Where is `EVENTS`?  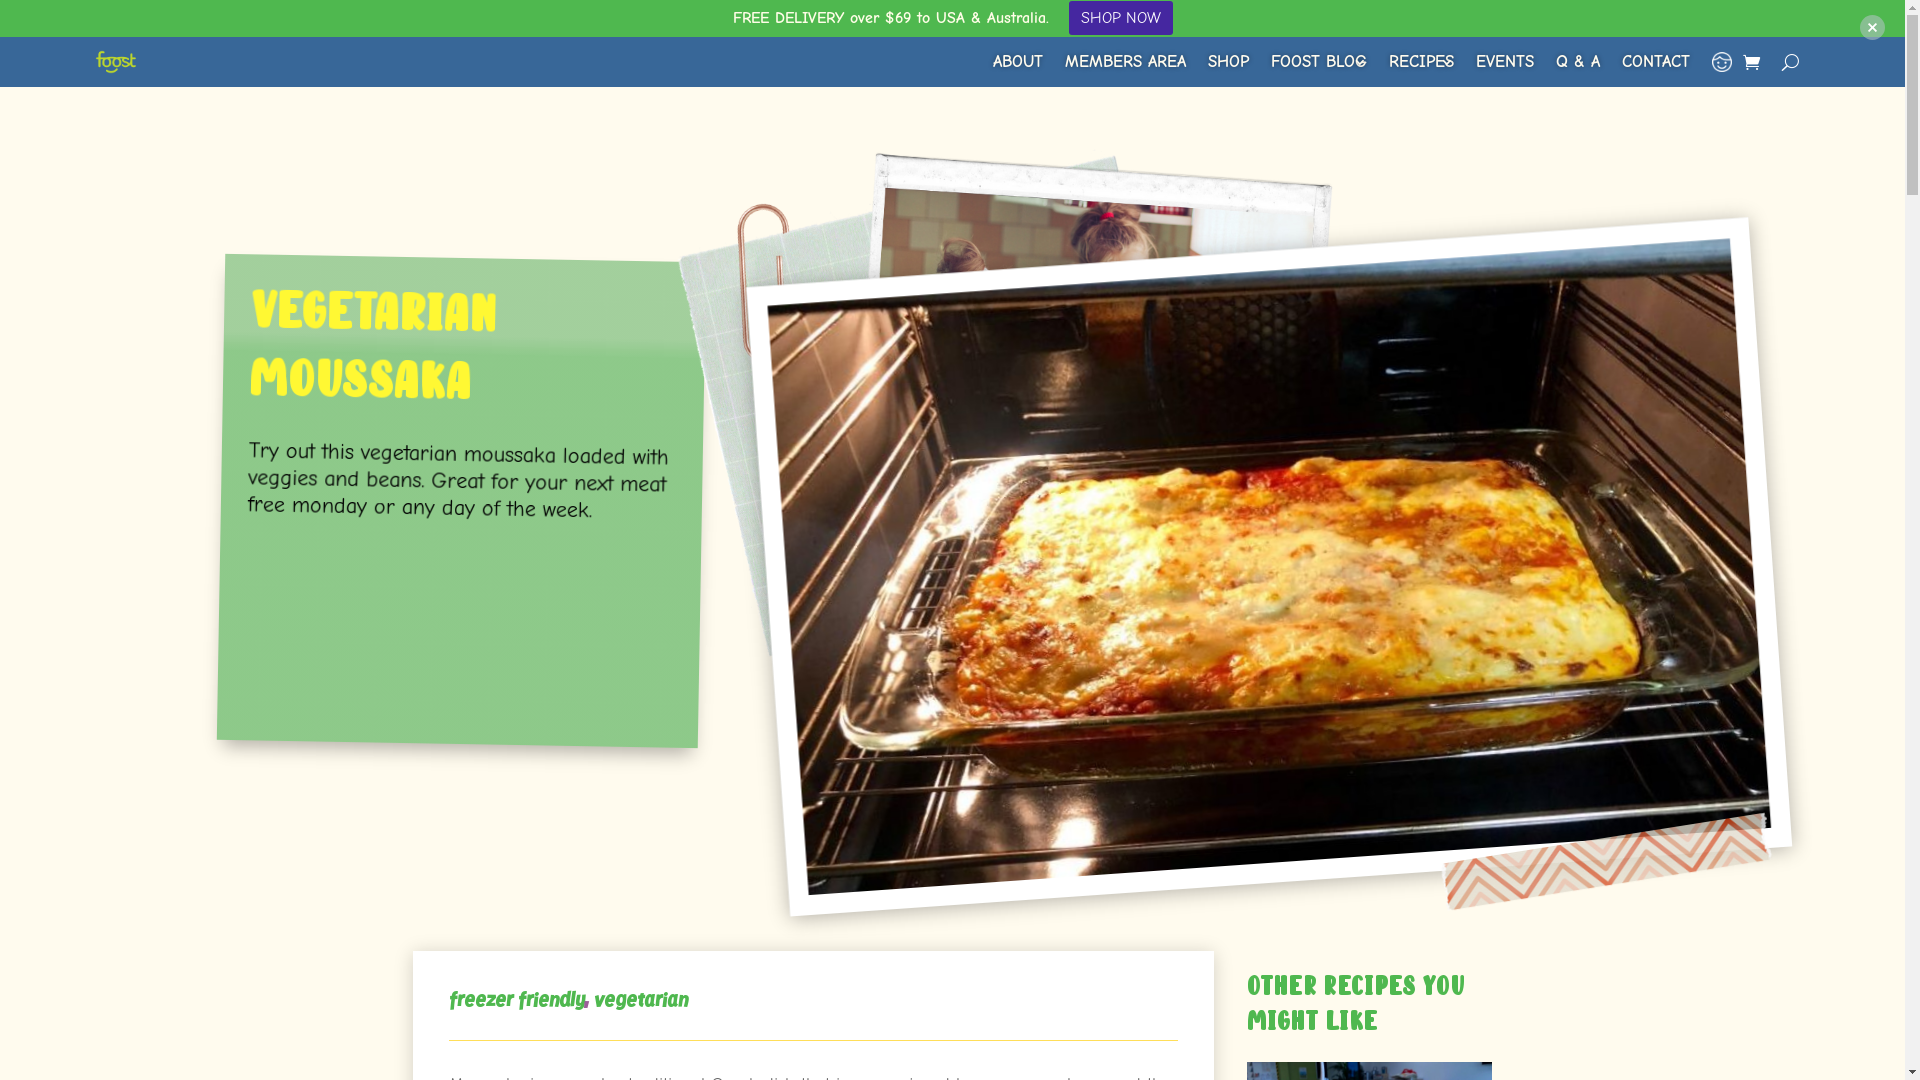 EVENTS is located at coordinates (1505, 62).